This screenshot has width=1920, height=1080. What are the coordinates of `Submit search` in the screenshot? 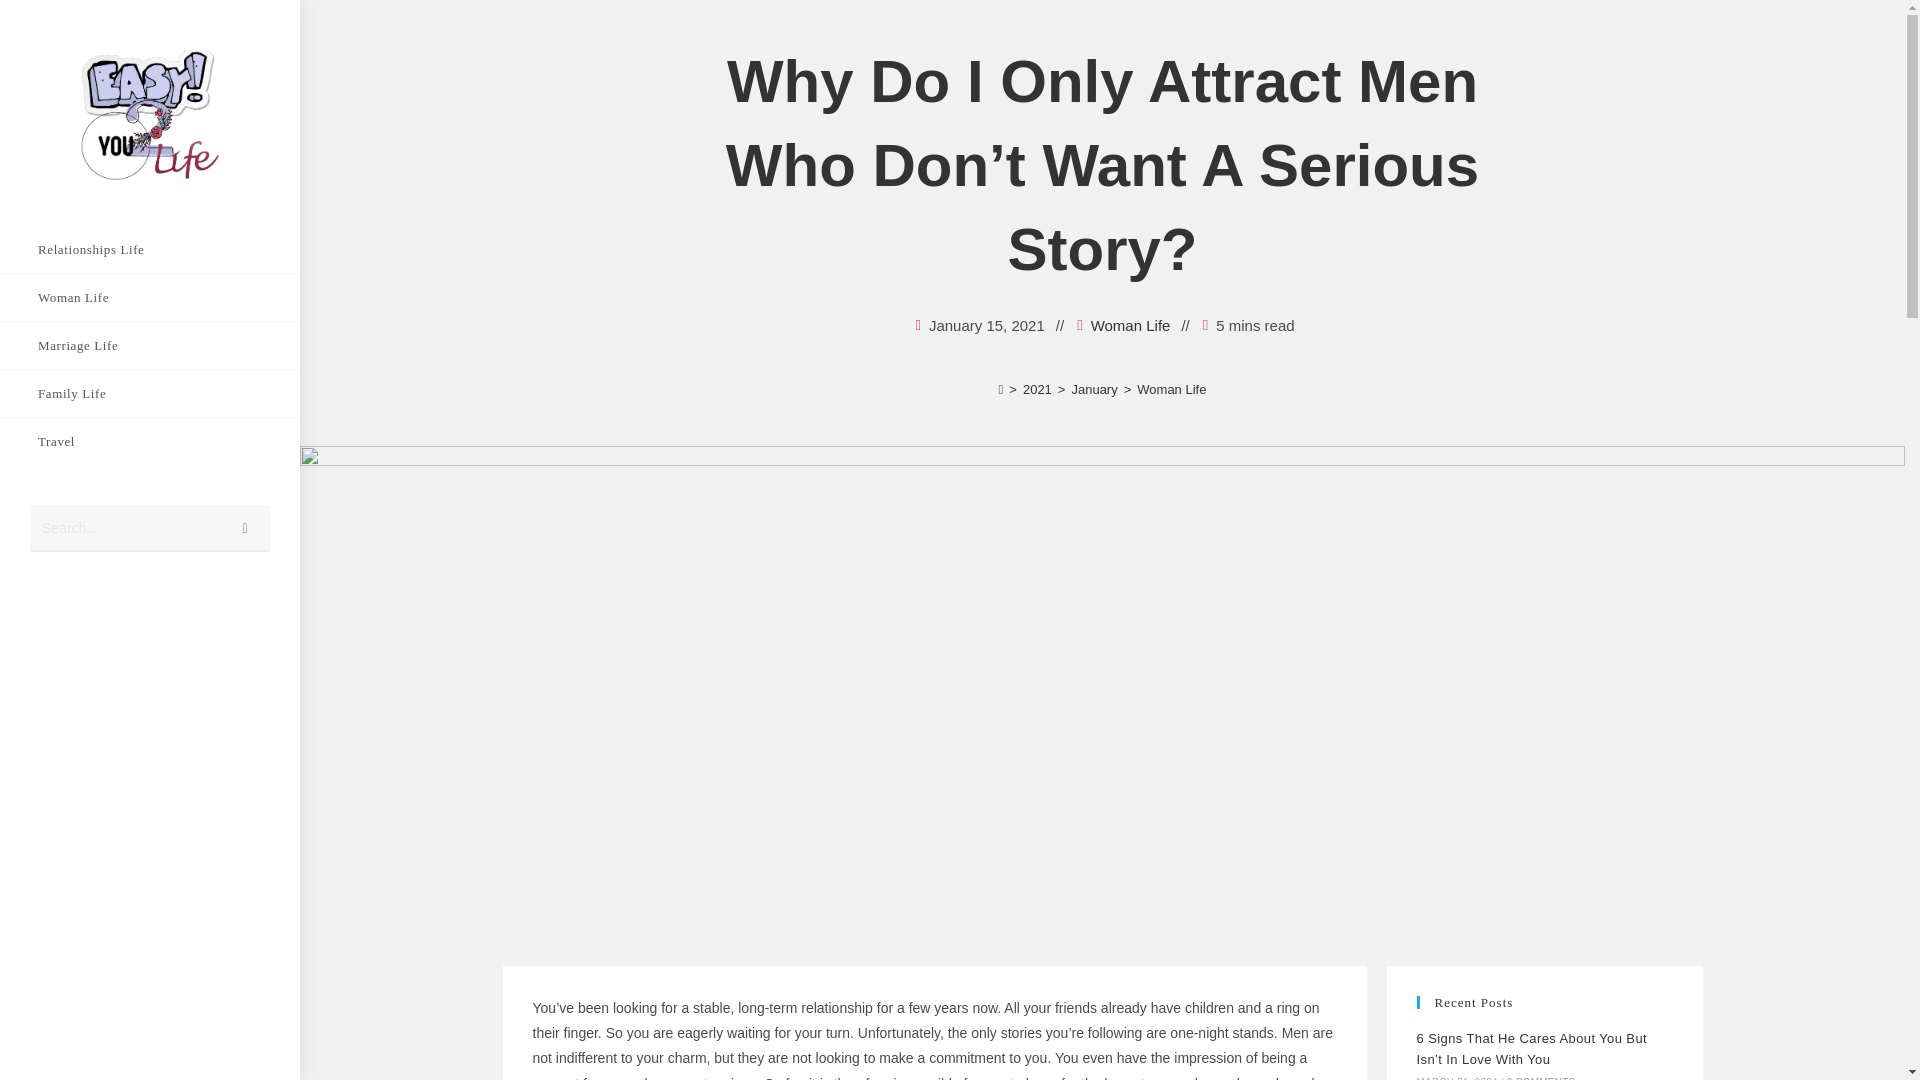 It's located at (245, 528).